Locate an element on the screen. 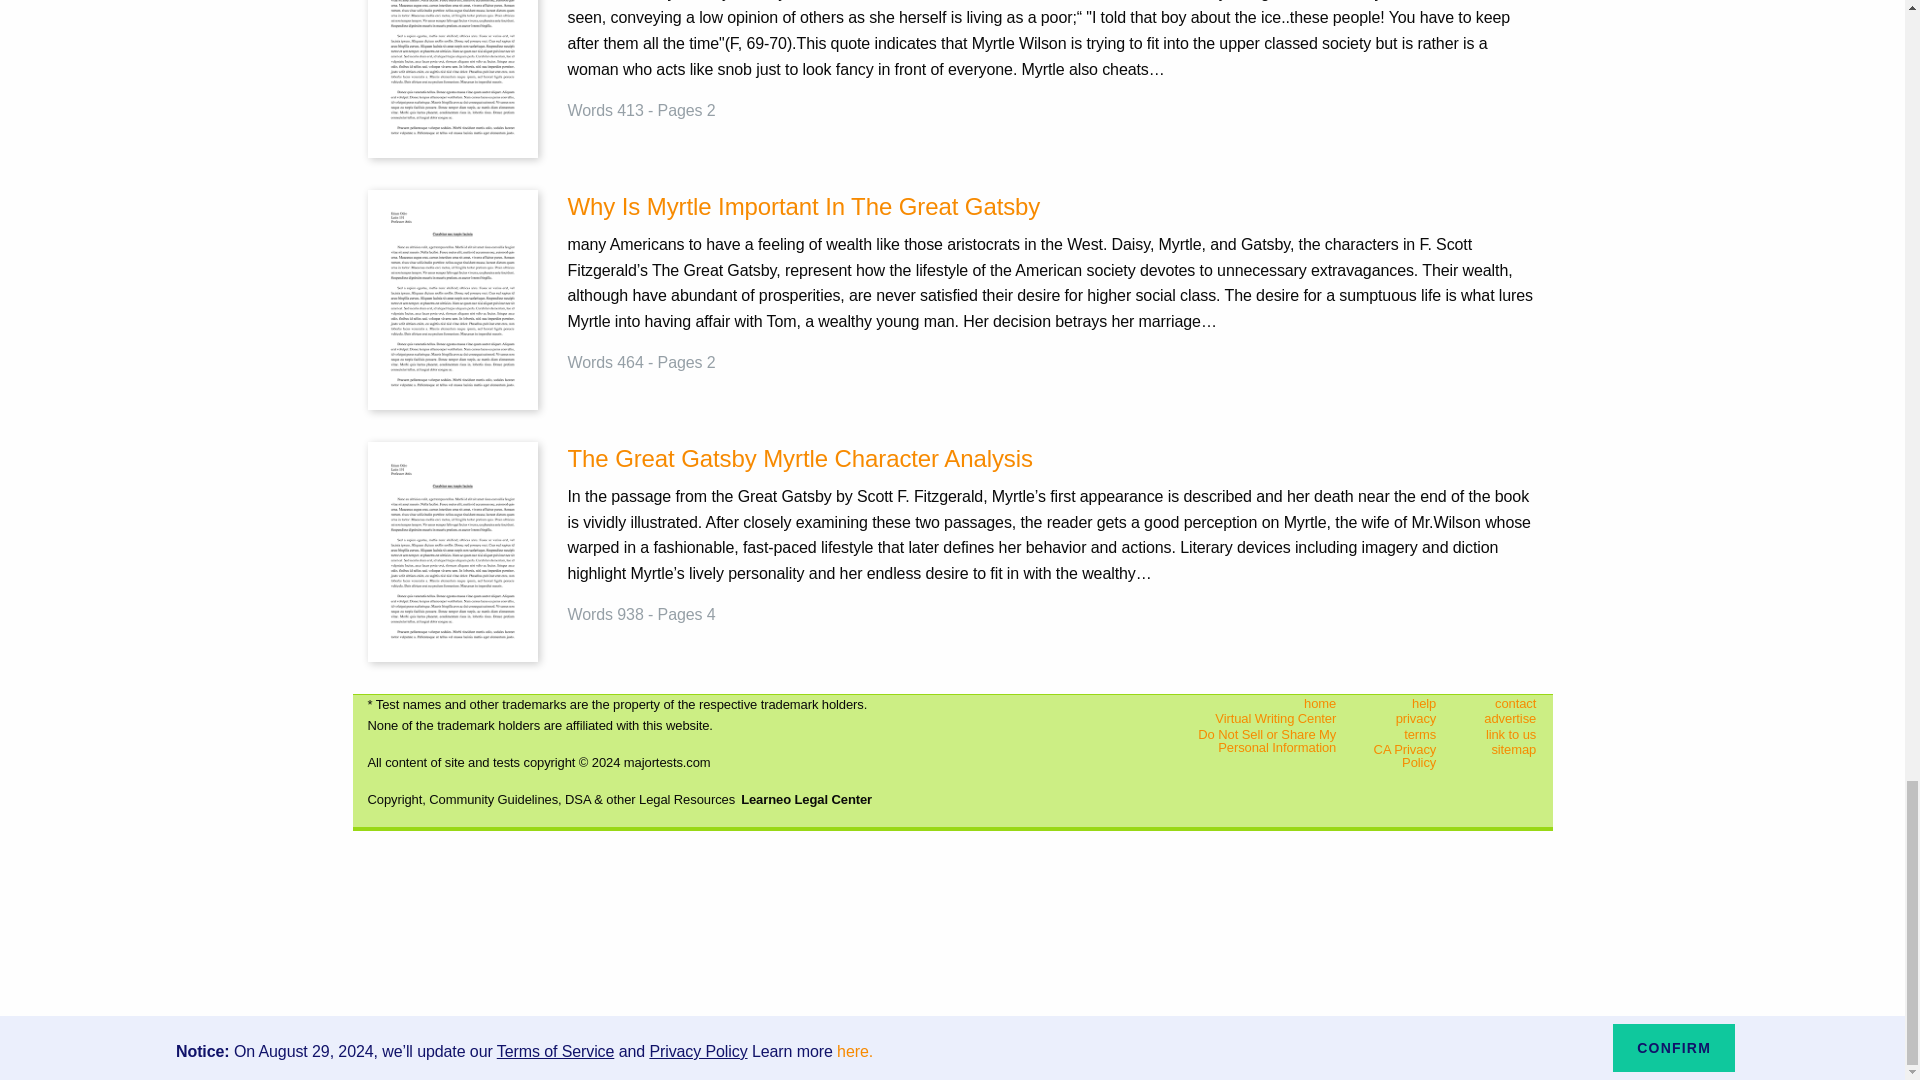 This screenshot has height=1080, width=1920. Learneo Legal Center is located at coordinates (806, 798).